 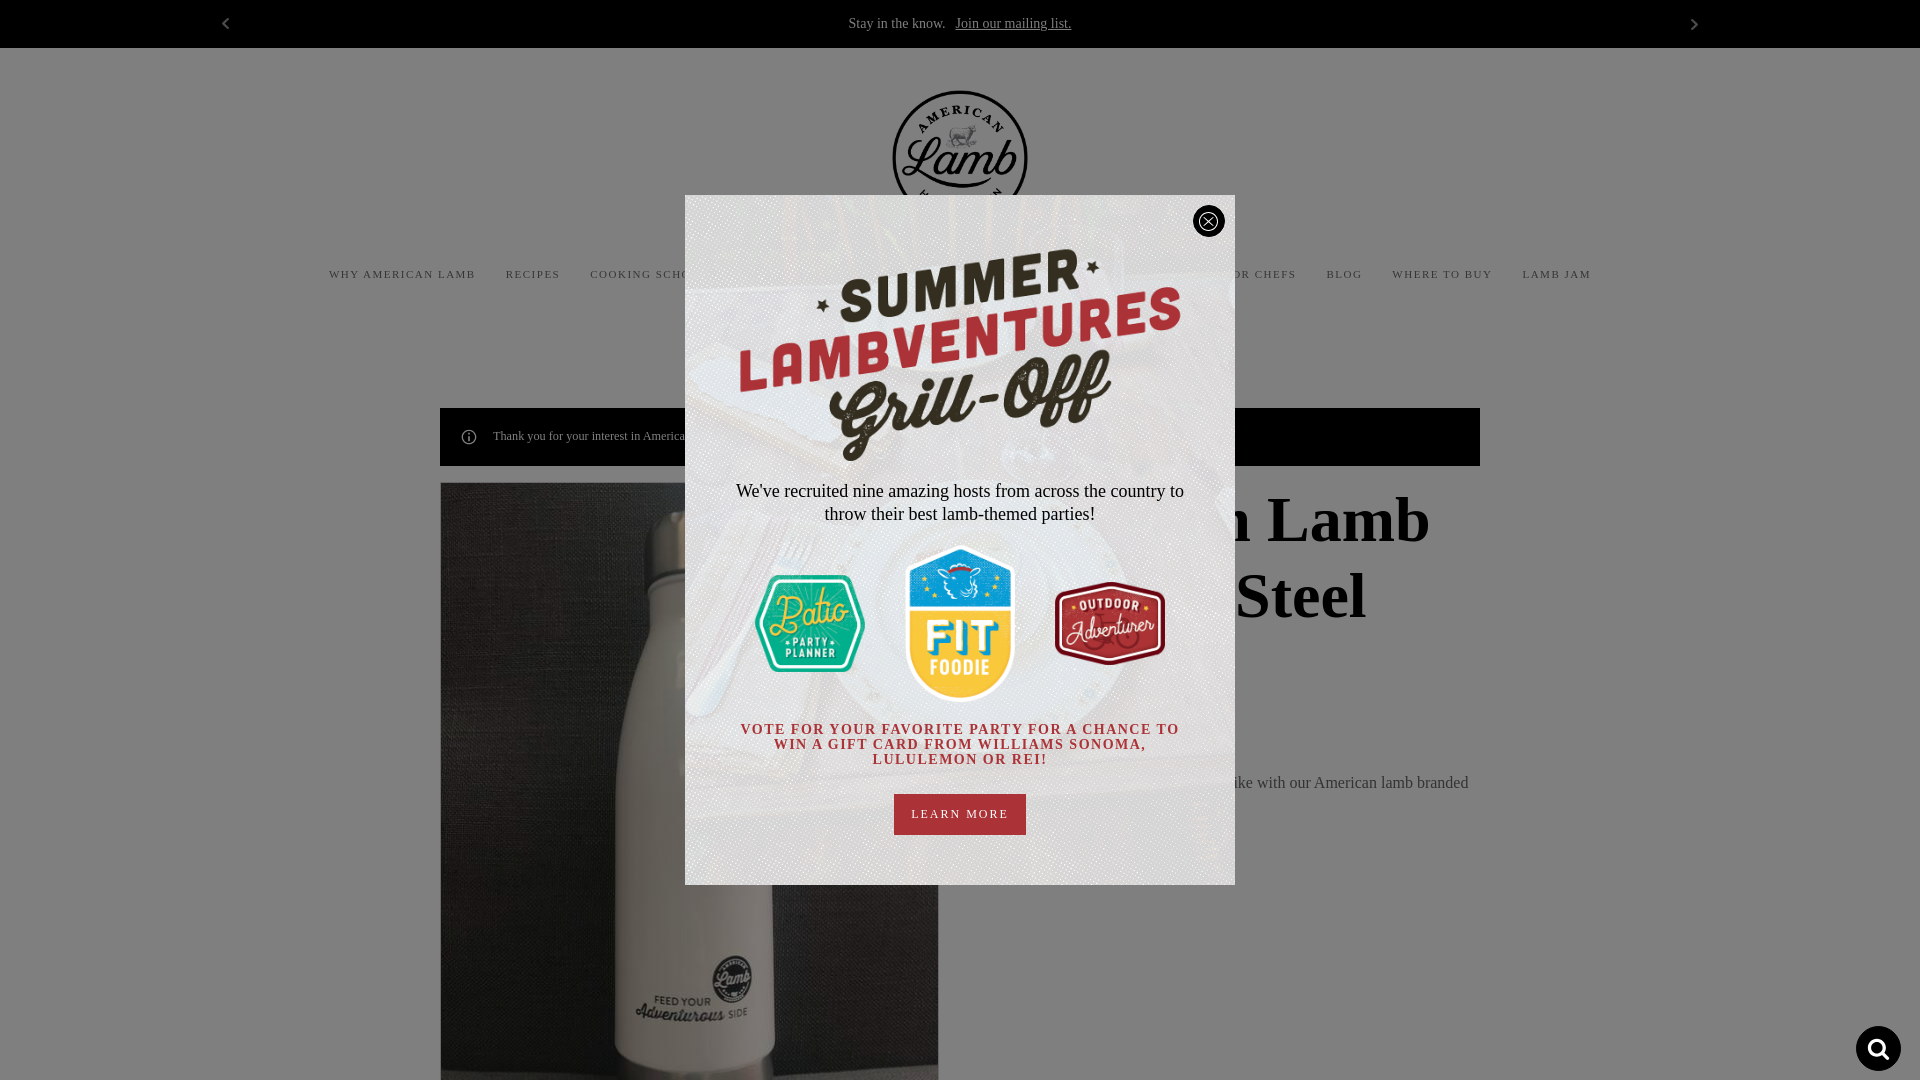 What do you see at coordinates (534, 274) in the screenshot?
I see `RECIPES` at bounding box center [534, 274].